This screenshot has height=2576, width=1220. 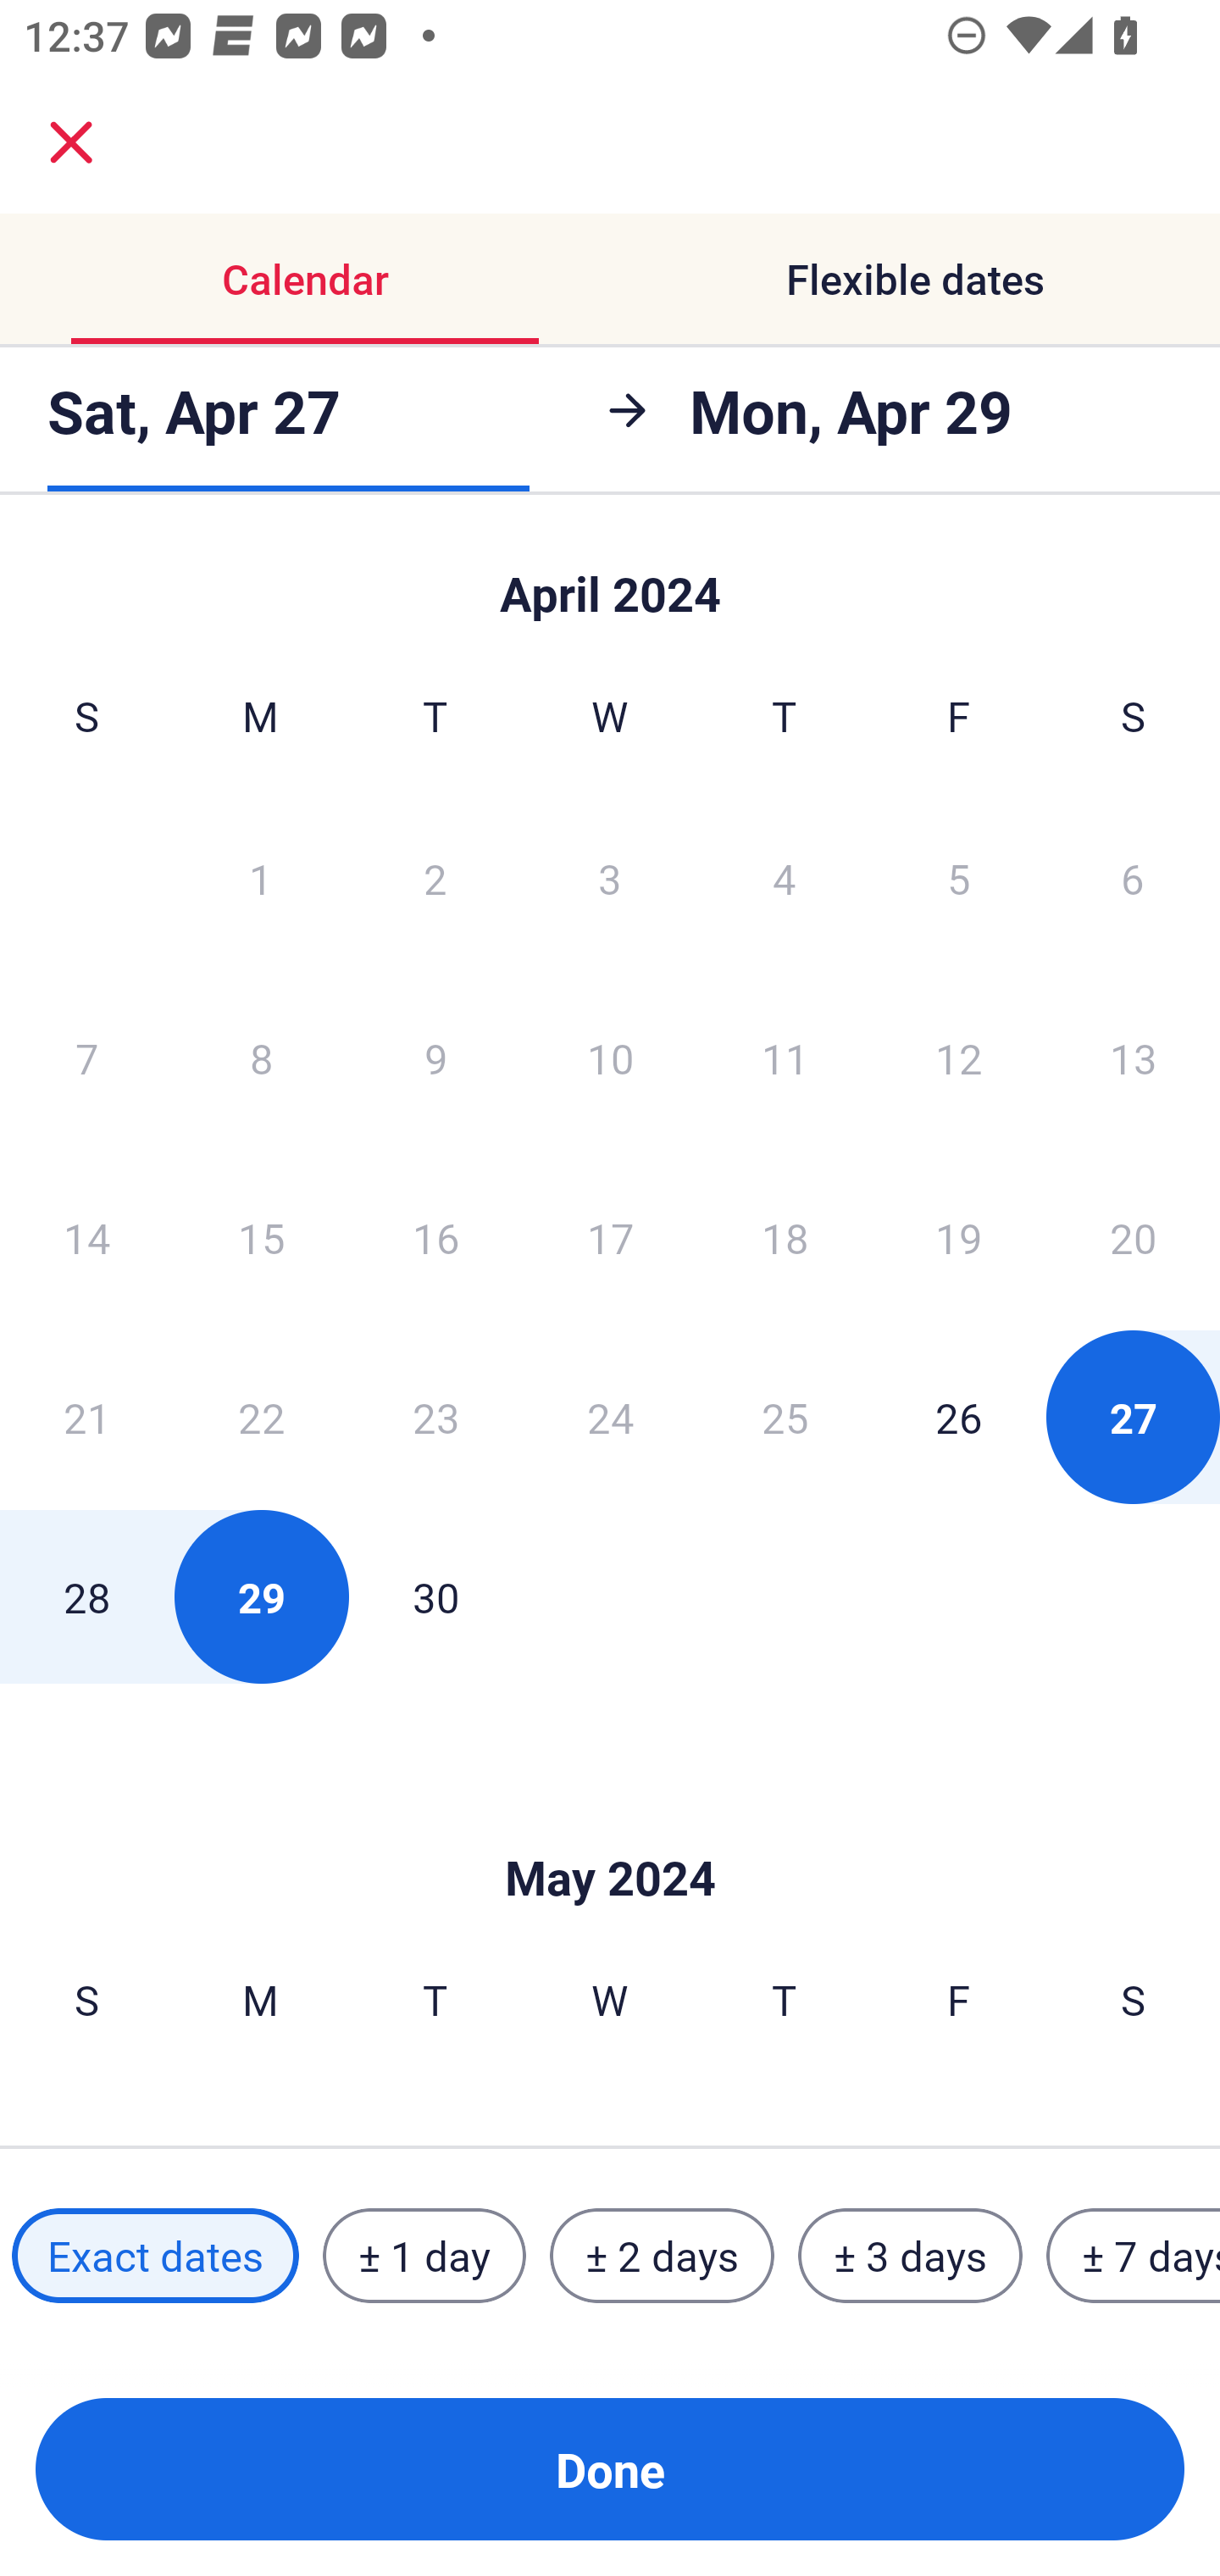 I want to click on 3 Wednesday, April 3, 2024, so click(x=610, y=878).